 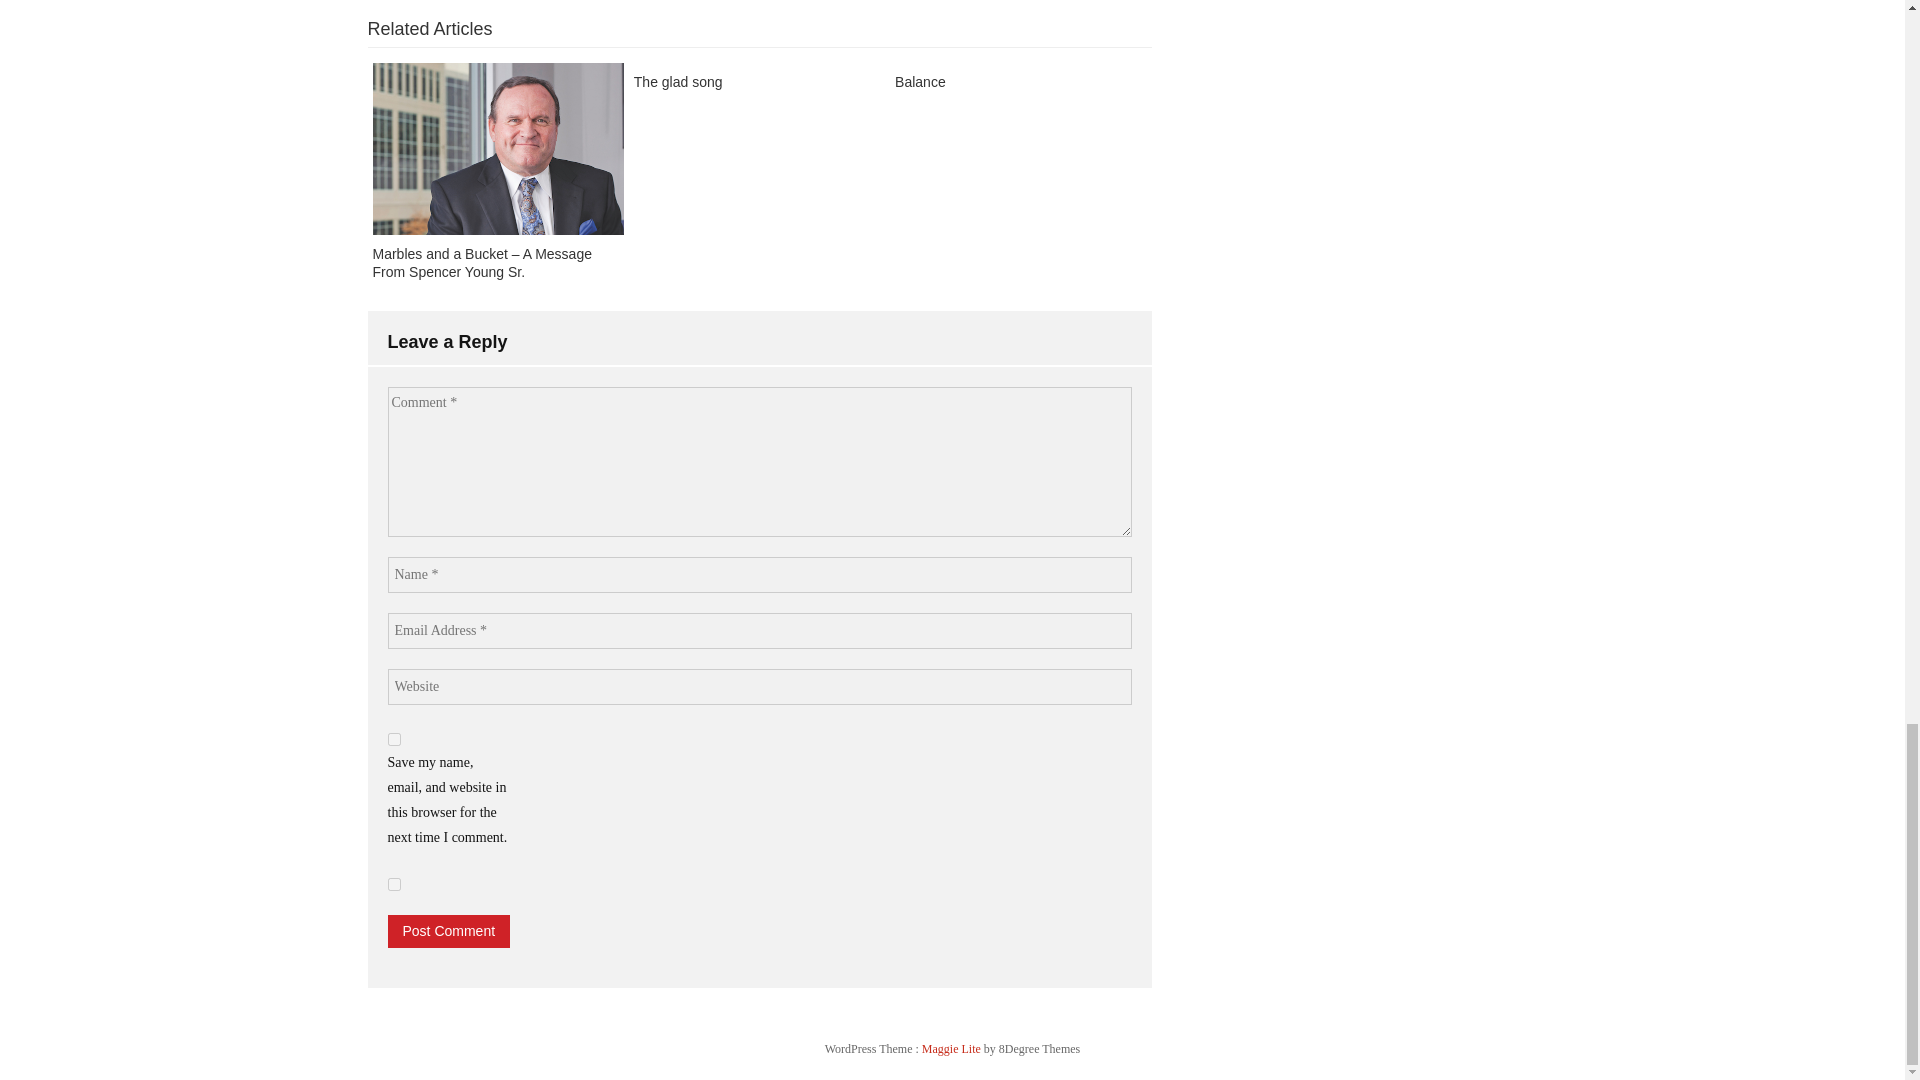 What do you see at coordinates (394, 884) in the screenshot?
I see `yes` at bounding box center [394, 884].